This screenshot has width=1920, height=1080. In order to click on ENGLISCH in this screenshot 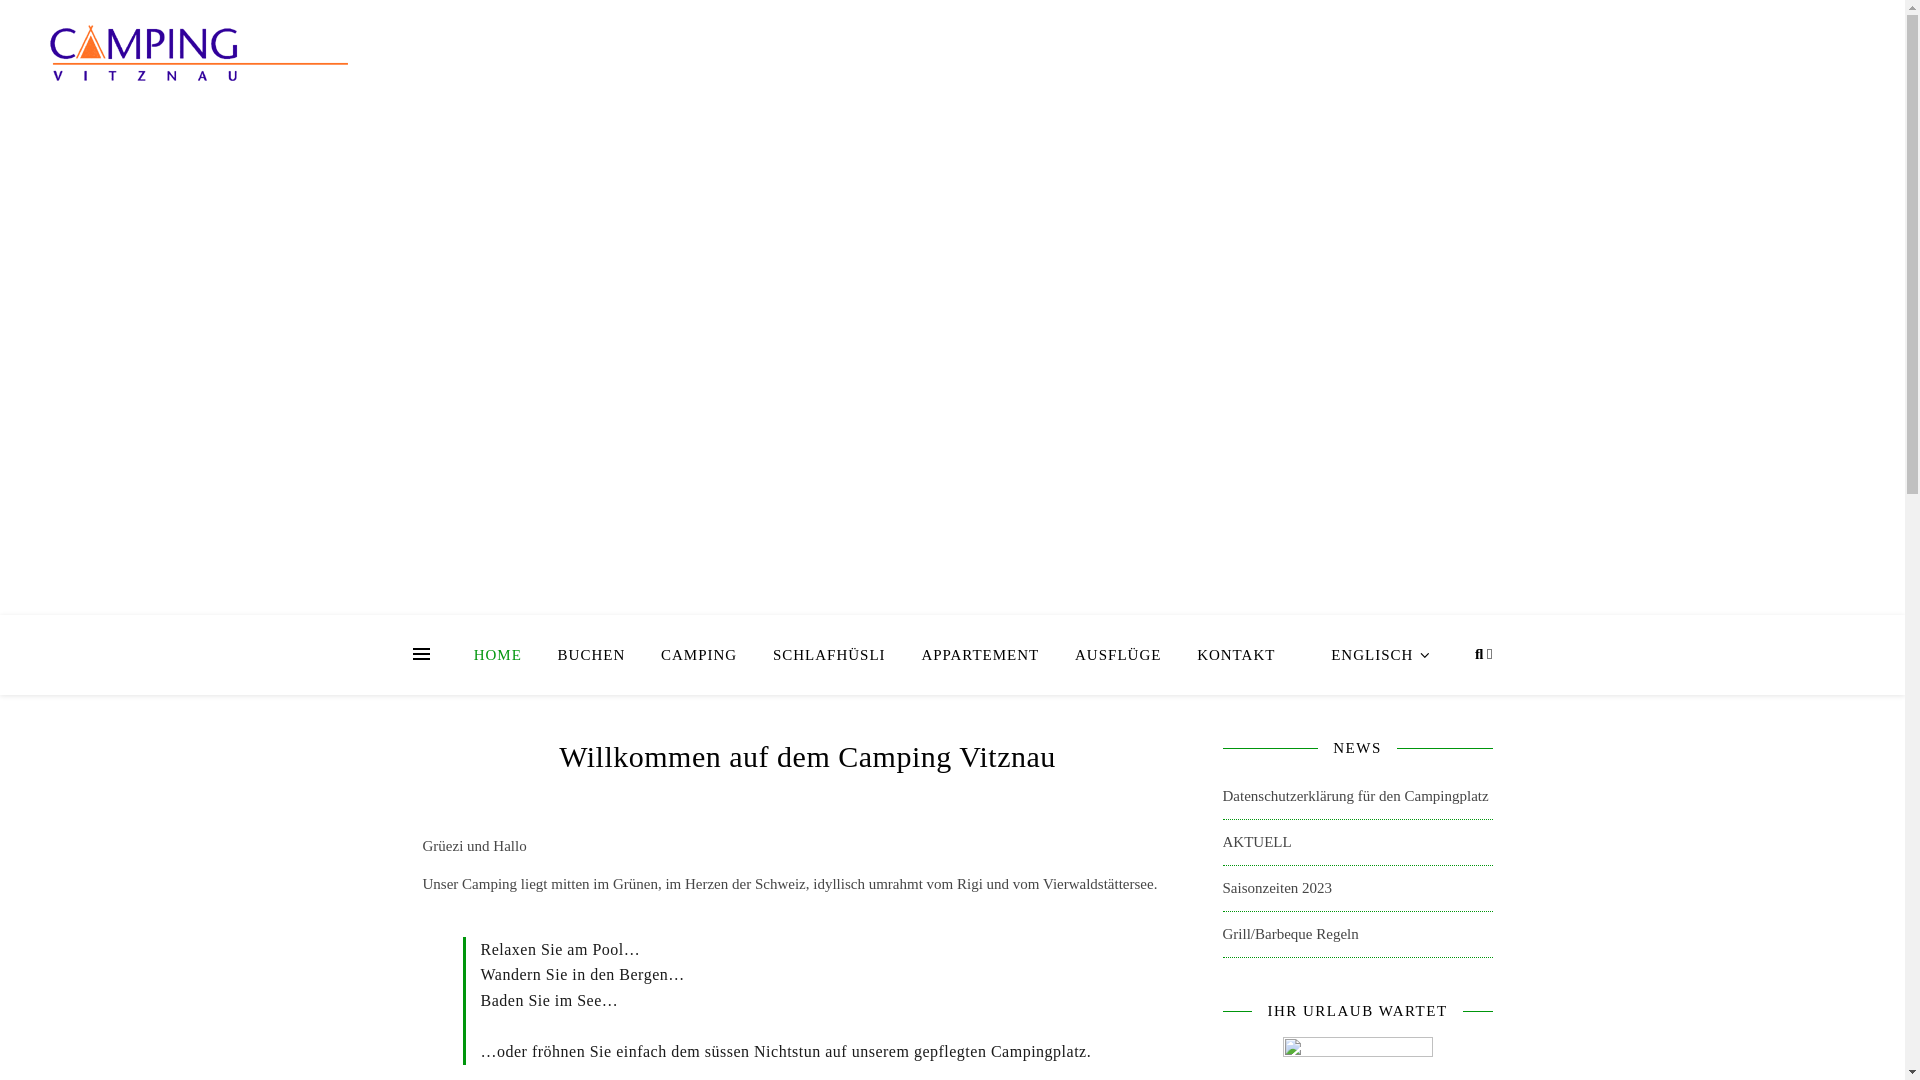, I will do `click(1363, 655)`.